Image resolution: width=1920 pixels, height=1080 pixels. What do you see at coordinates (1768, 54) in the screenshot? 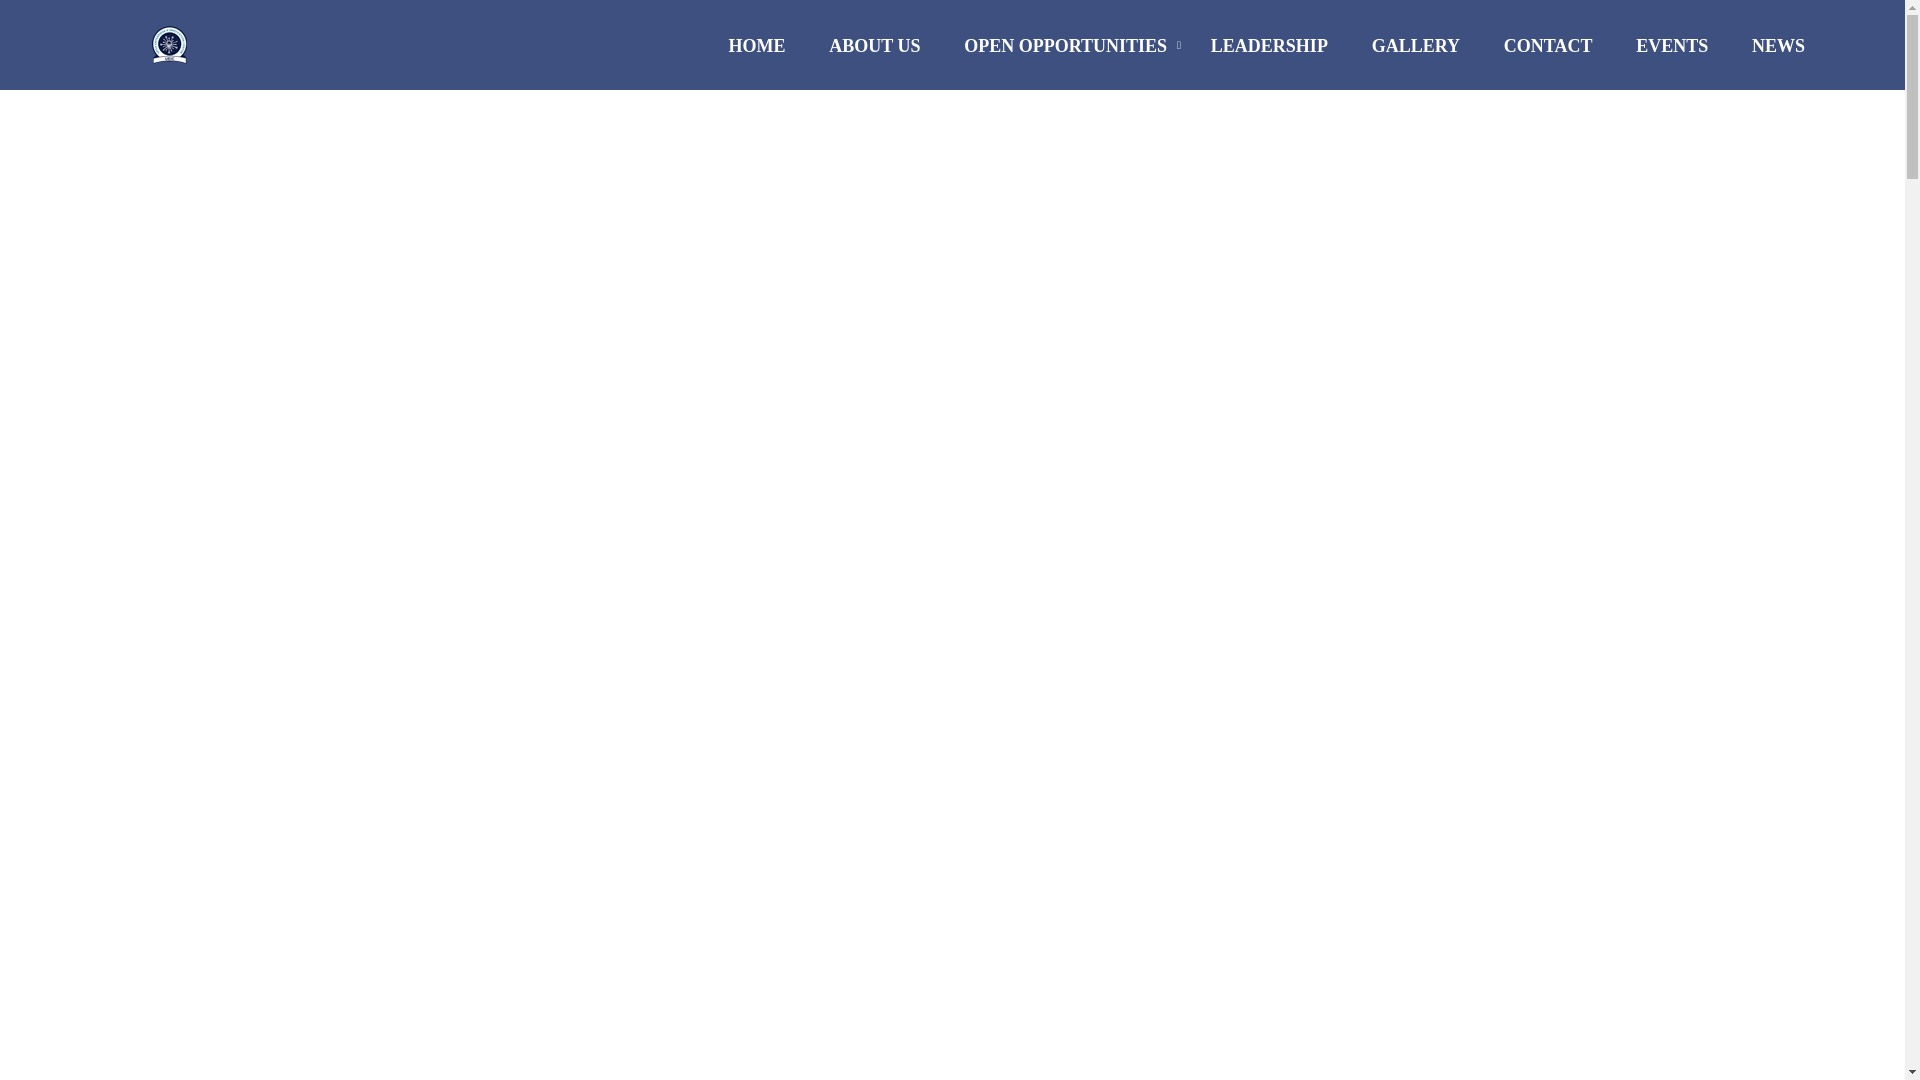
I see `NEWS` at bounding box center [1768, 54].